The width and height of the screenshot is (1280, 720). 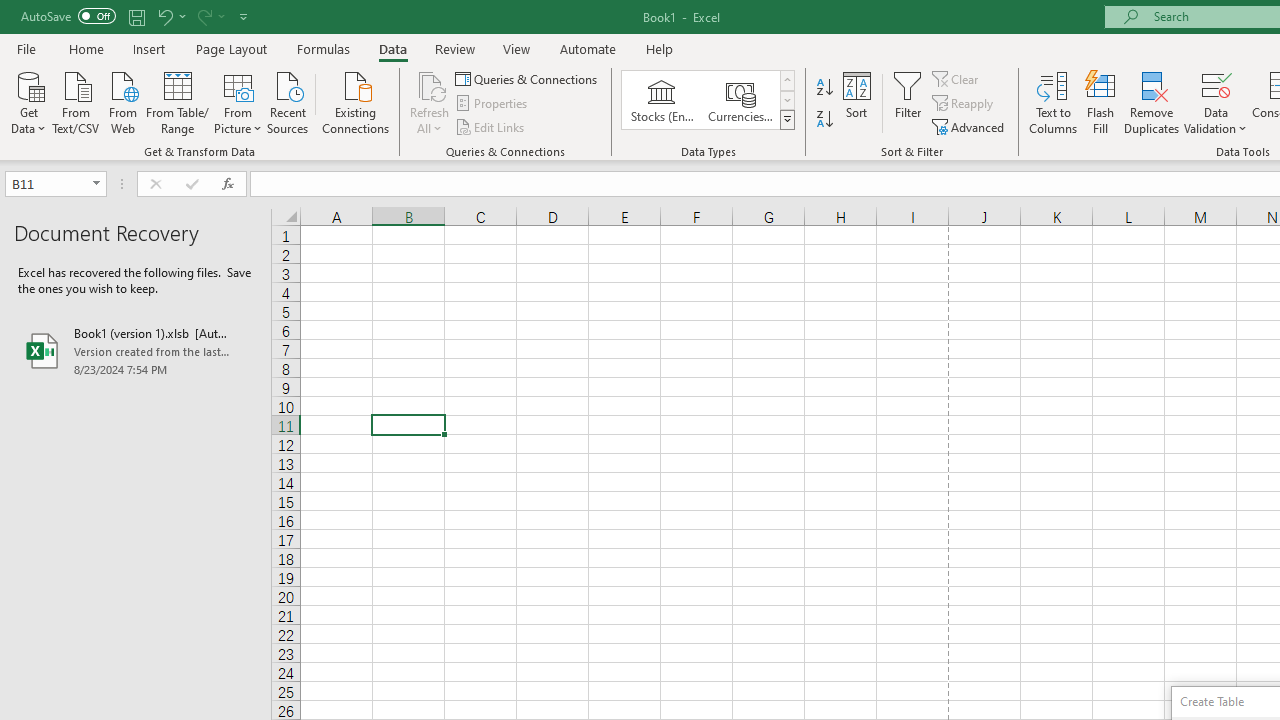 I want to click on Text to Columns..., so click(x=1053, y=102).